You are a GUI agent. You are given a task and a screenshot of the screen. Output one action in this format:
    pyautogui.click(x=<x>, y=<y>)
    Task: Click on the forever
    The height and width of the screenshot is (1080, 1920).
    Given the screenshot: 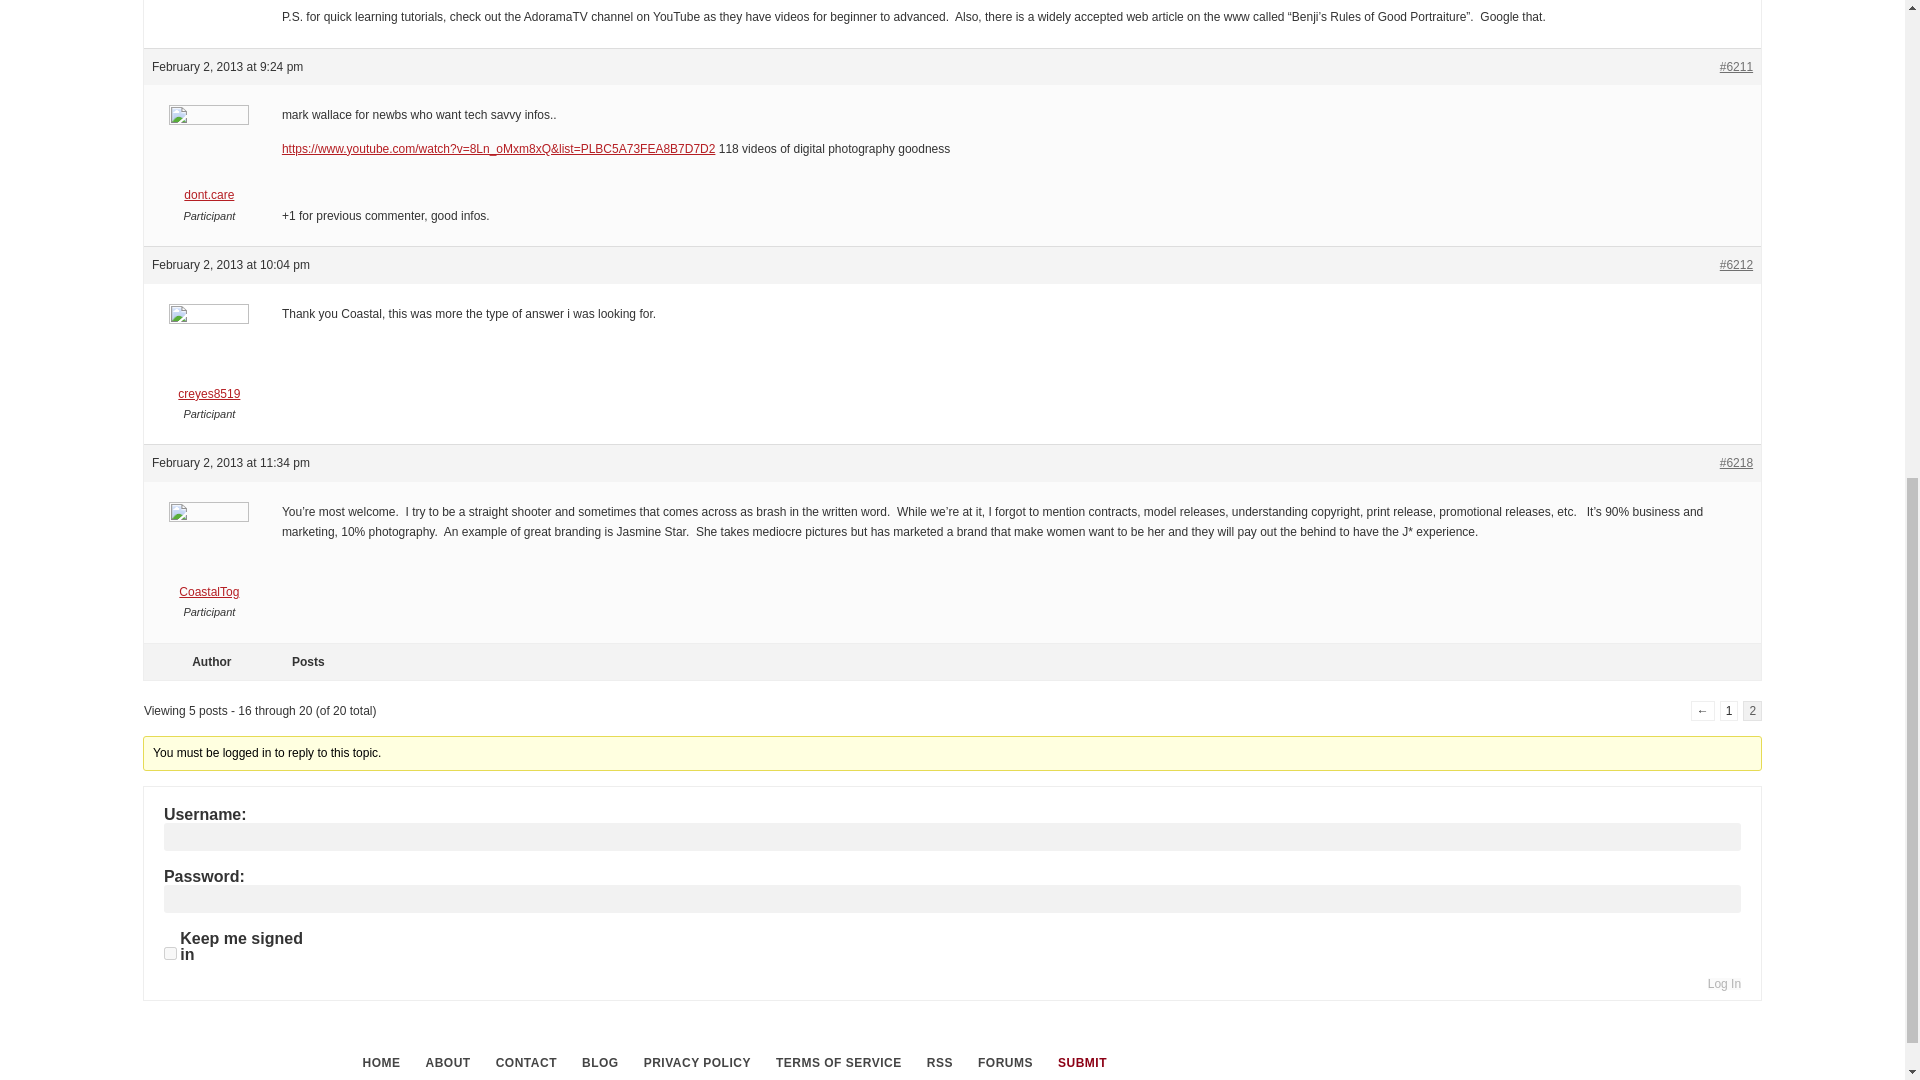 What is the action you would take?
    pyautogui.click(x=170, y=954)
    